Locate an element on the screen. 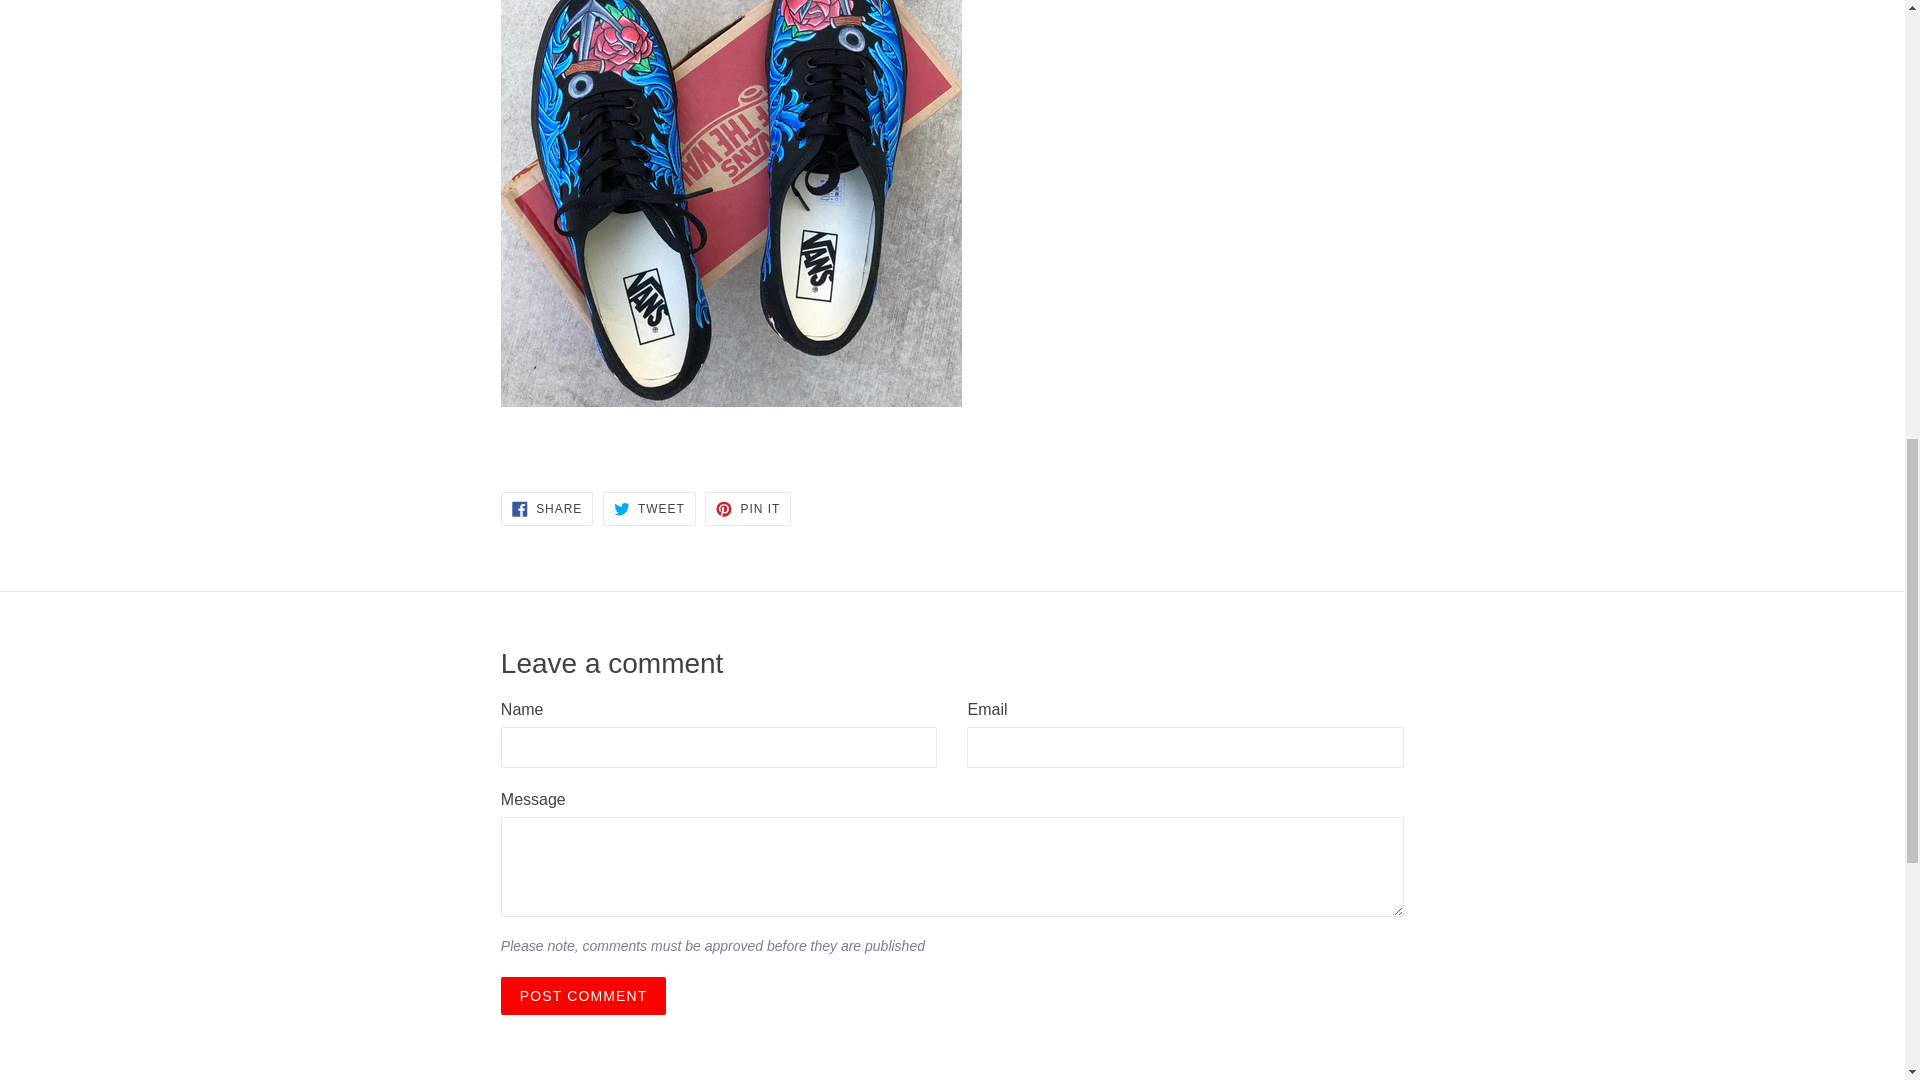  Post comment is located at coordinates (584, 996).